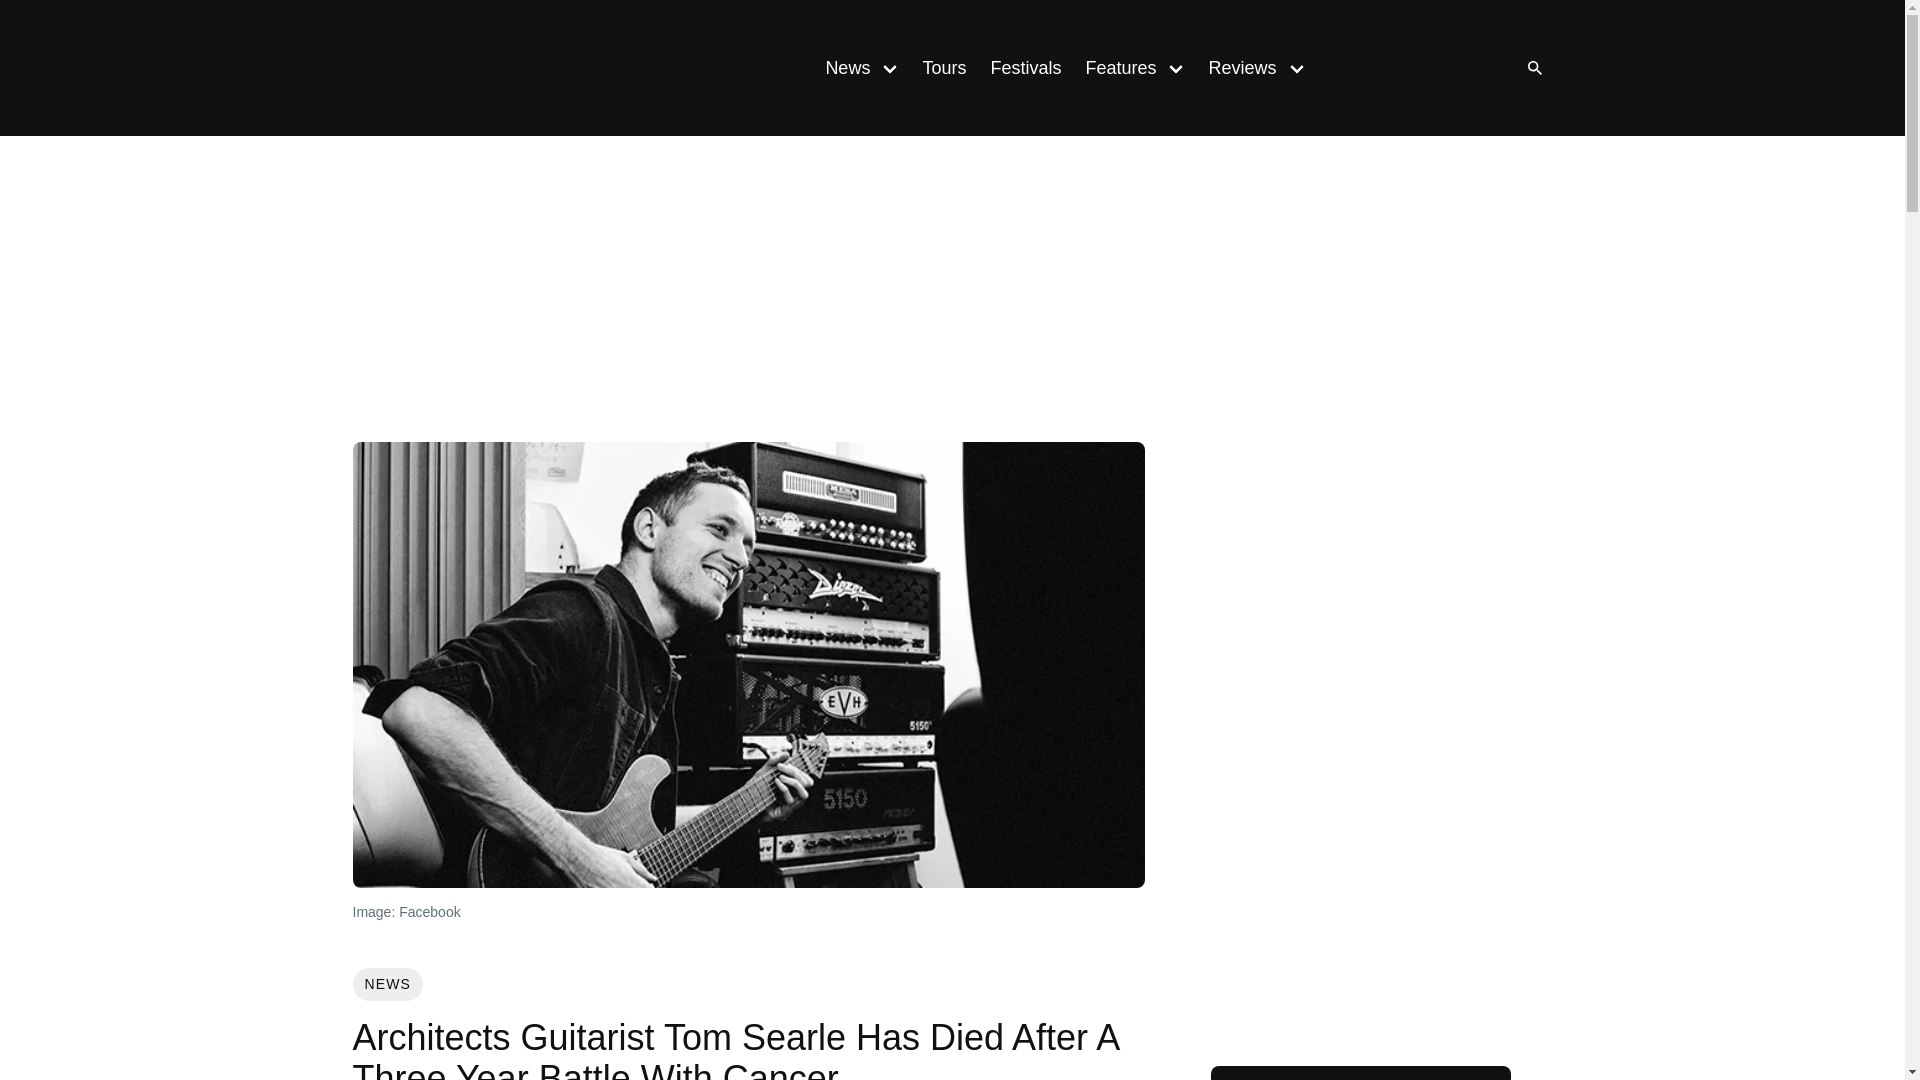  I want to click on 3rd party ad content, so click(951, 293).